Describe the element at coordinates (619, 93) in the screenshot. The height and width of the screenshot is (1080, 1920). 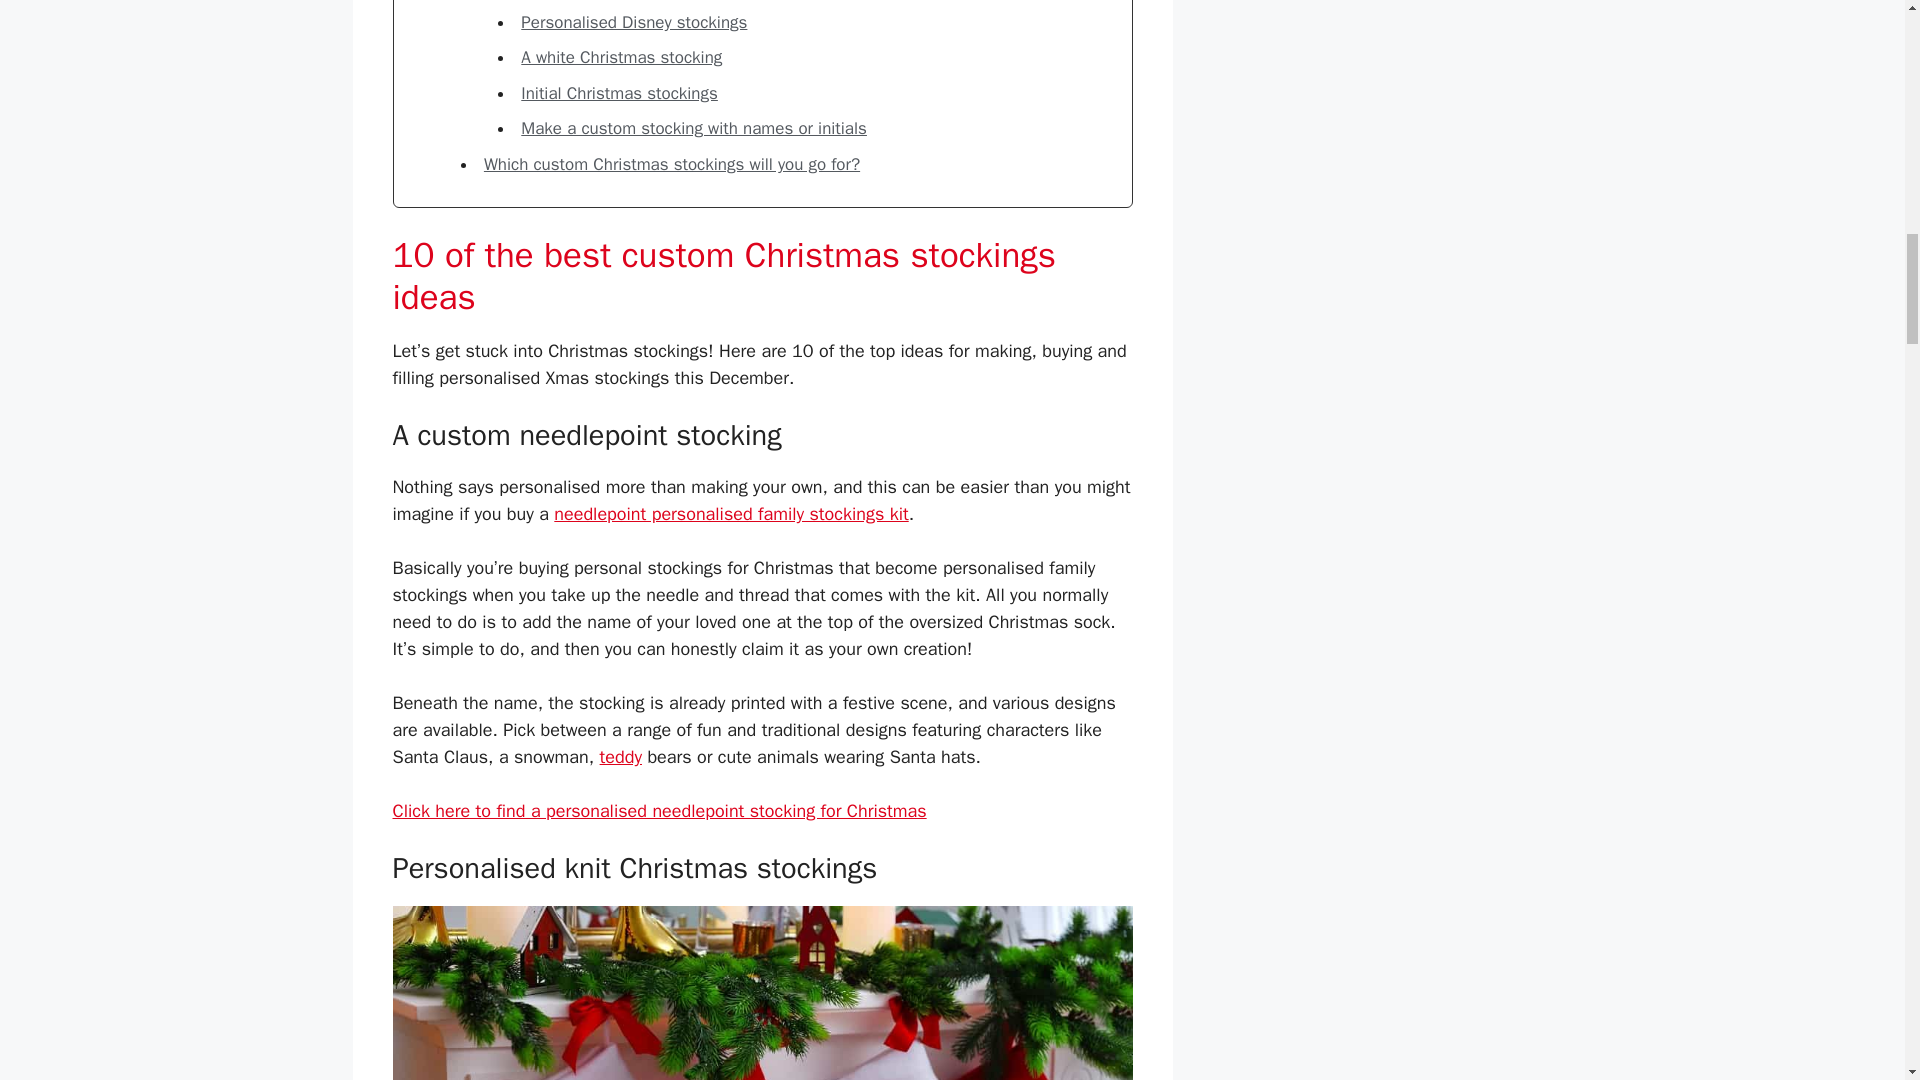
I see `Initial Christmas stockings` at that location.